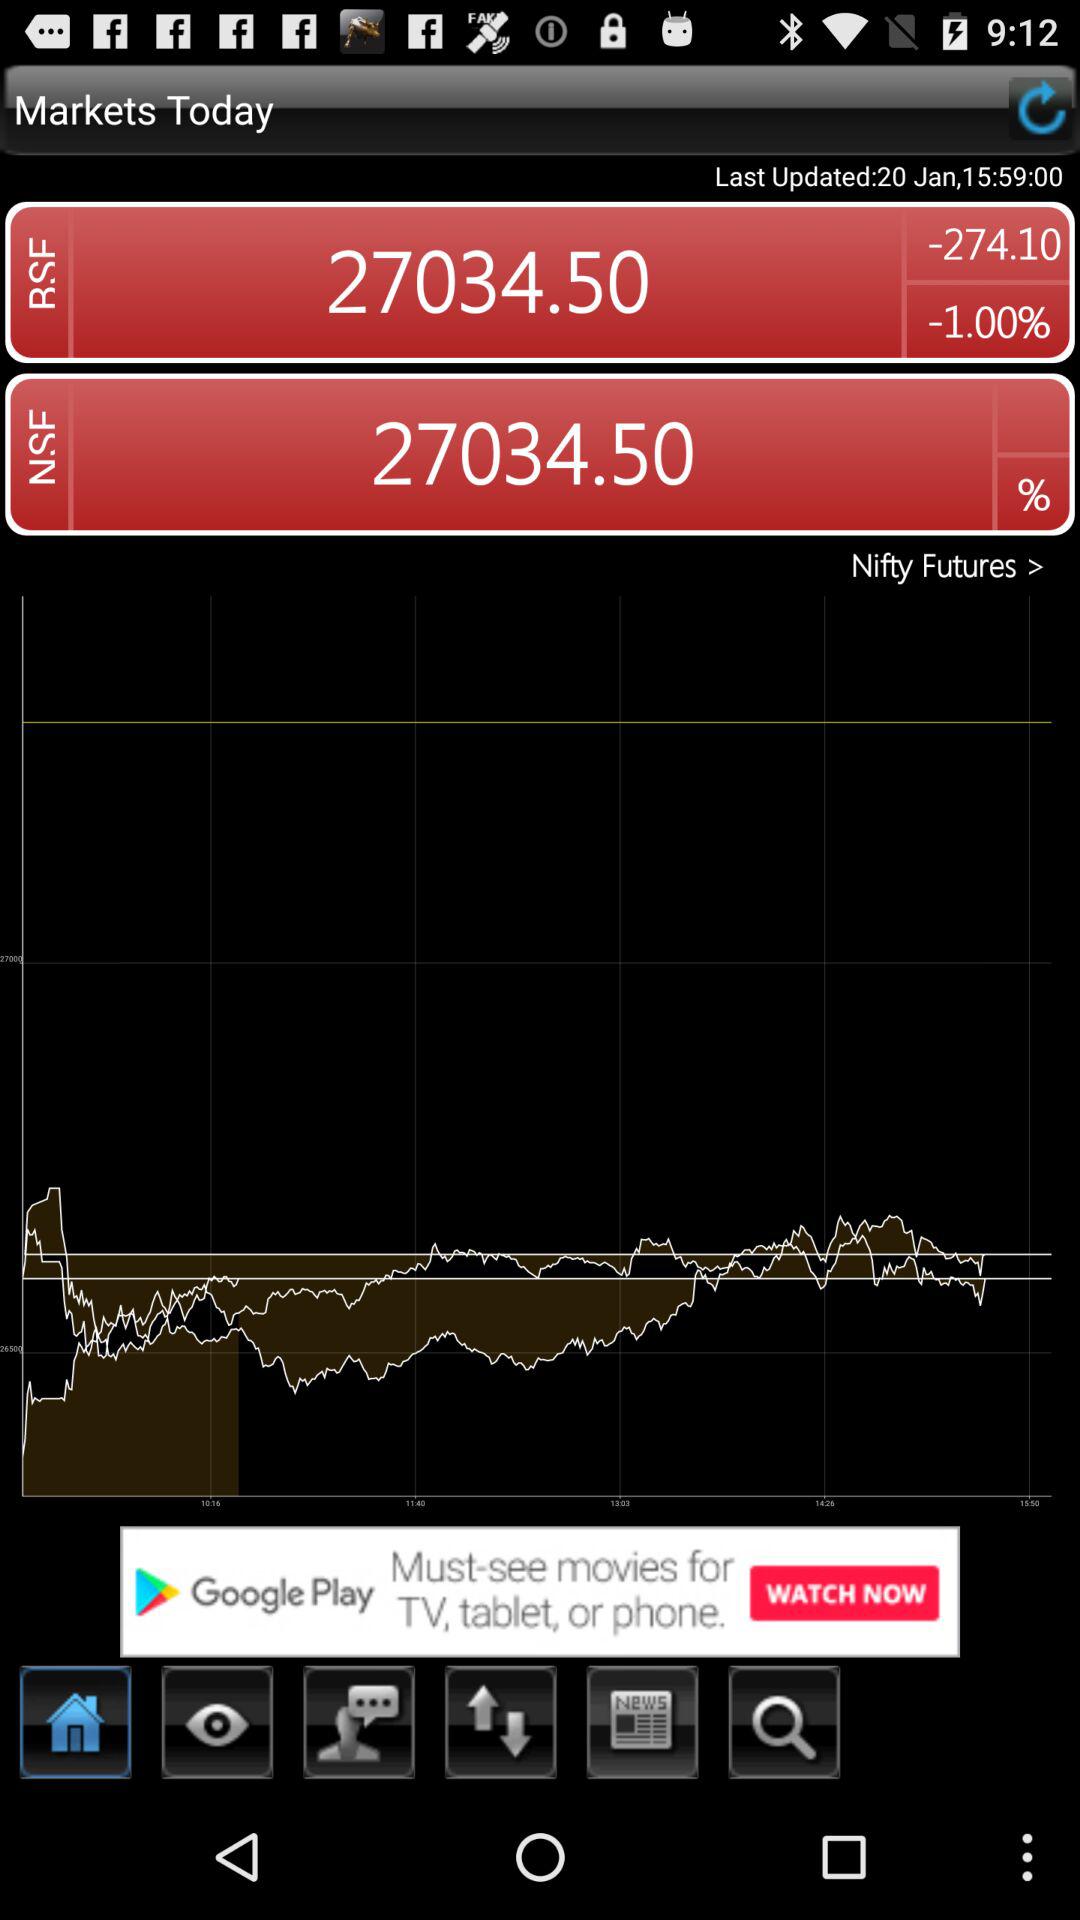 Image resolution: width=1080 pixels, height=1920 pixels. What do you see at coordinates (1040, 108) in the screenshot?
I see `go to save` at bounding box center [1040, 108].